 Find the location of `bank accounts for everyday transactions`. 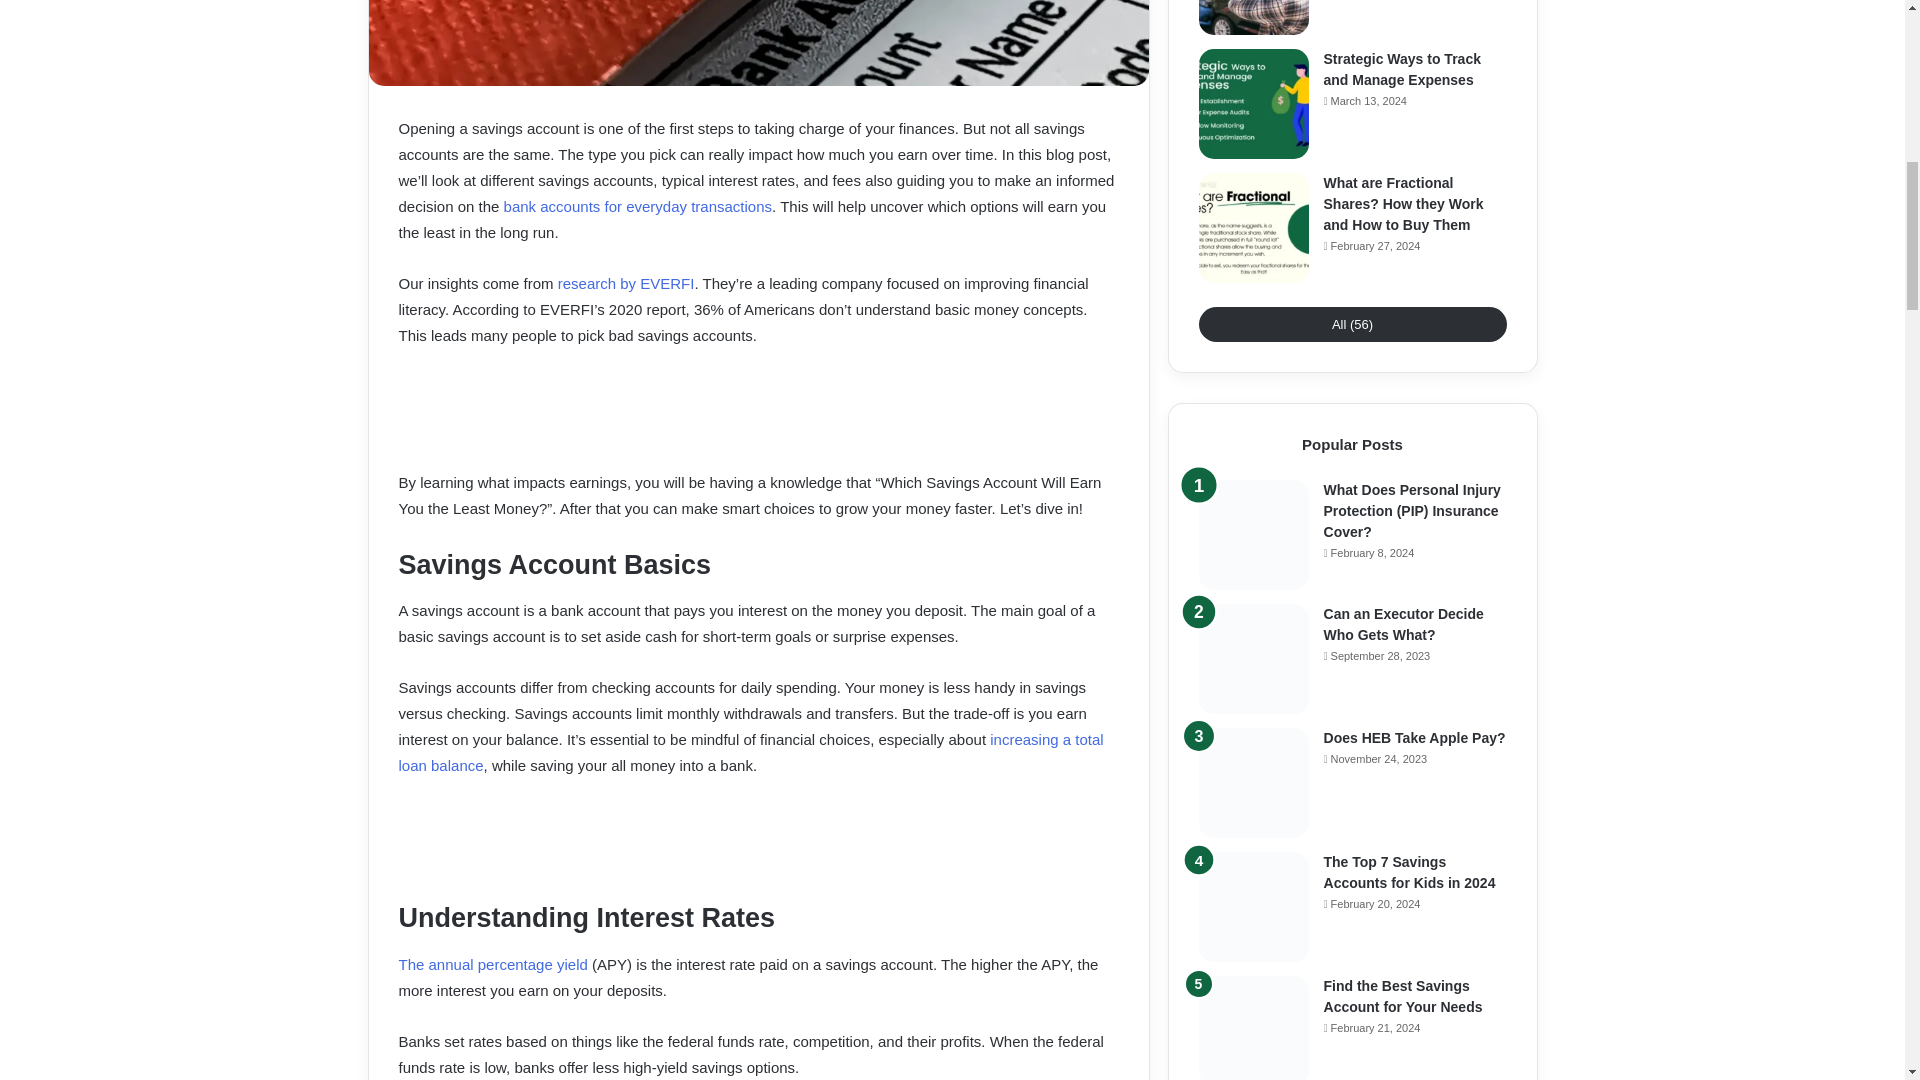

bank accounts for everyday transactions is located at coordinates (637, 206).